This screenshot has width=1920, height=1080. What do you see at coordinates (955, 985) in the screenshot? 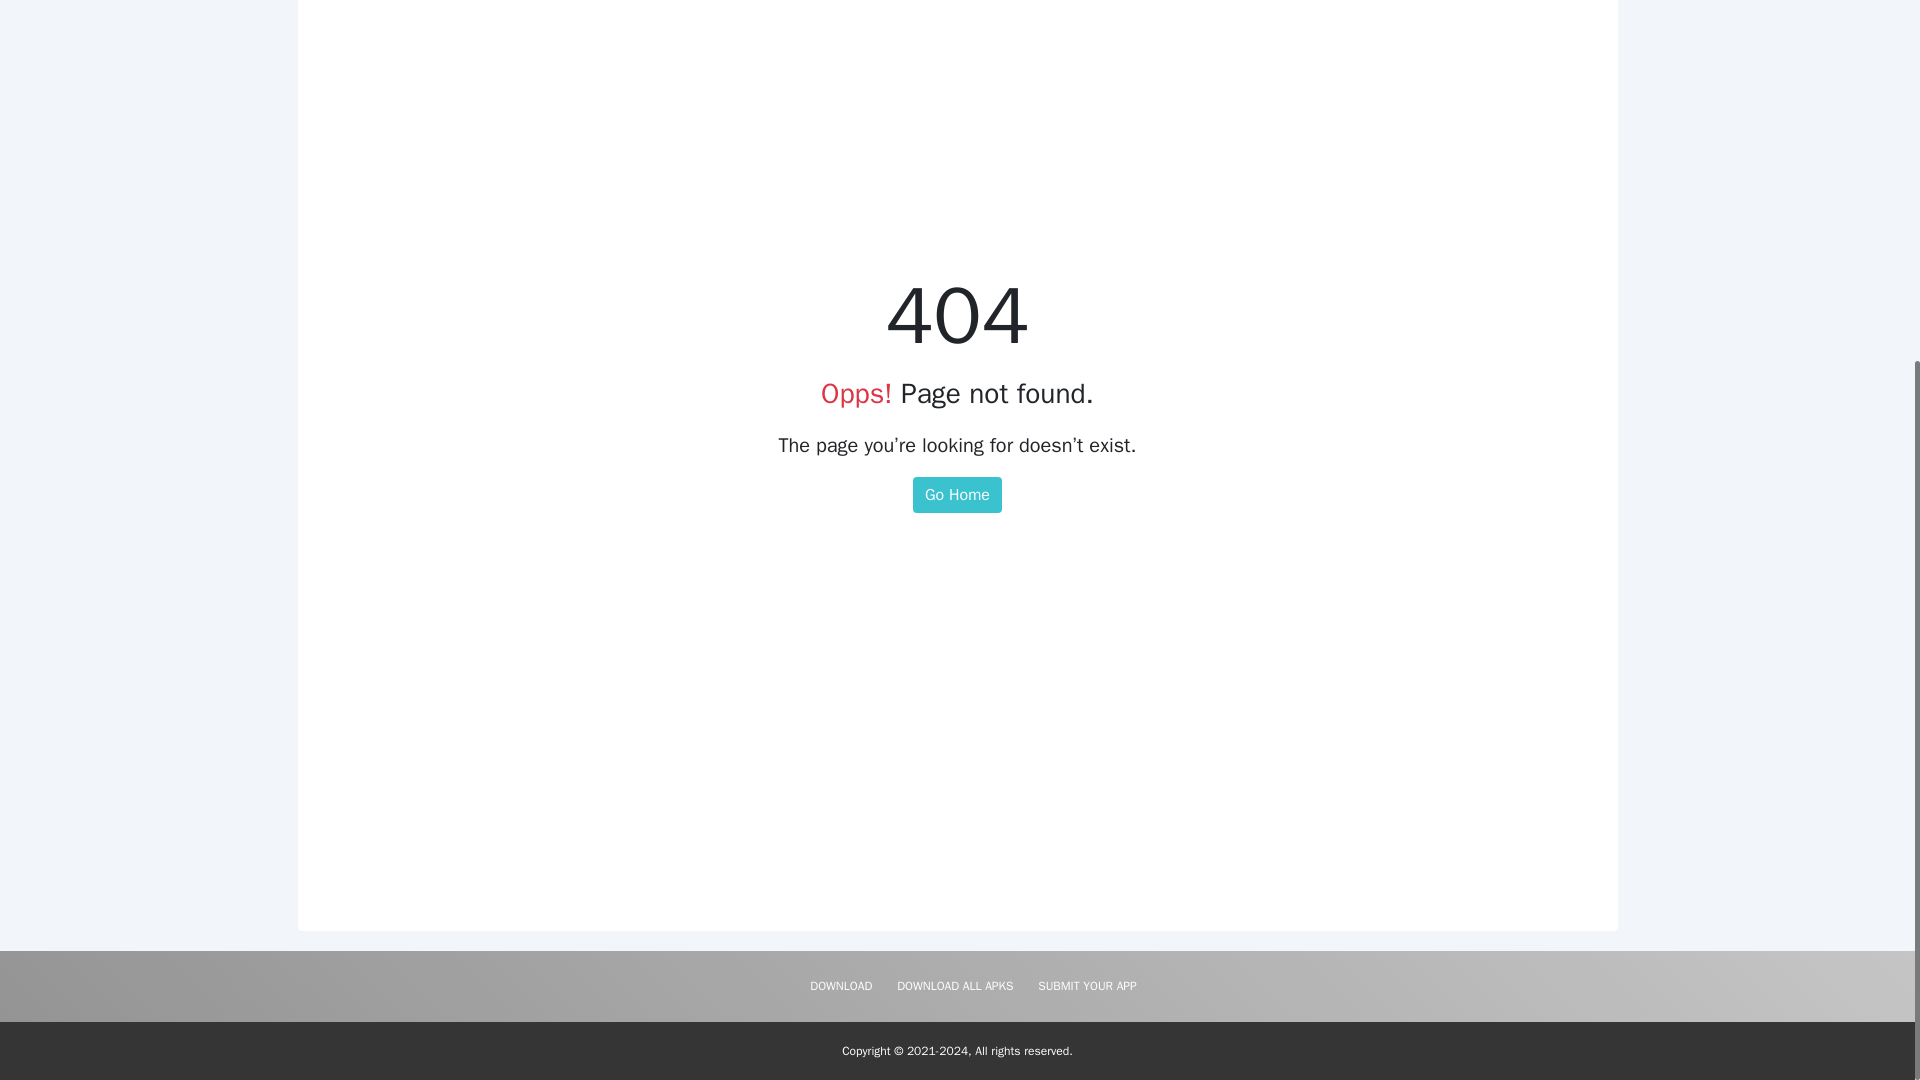
I see `DOWNLOAD ALL APKS` at bounding box center [955, 985].